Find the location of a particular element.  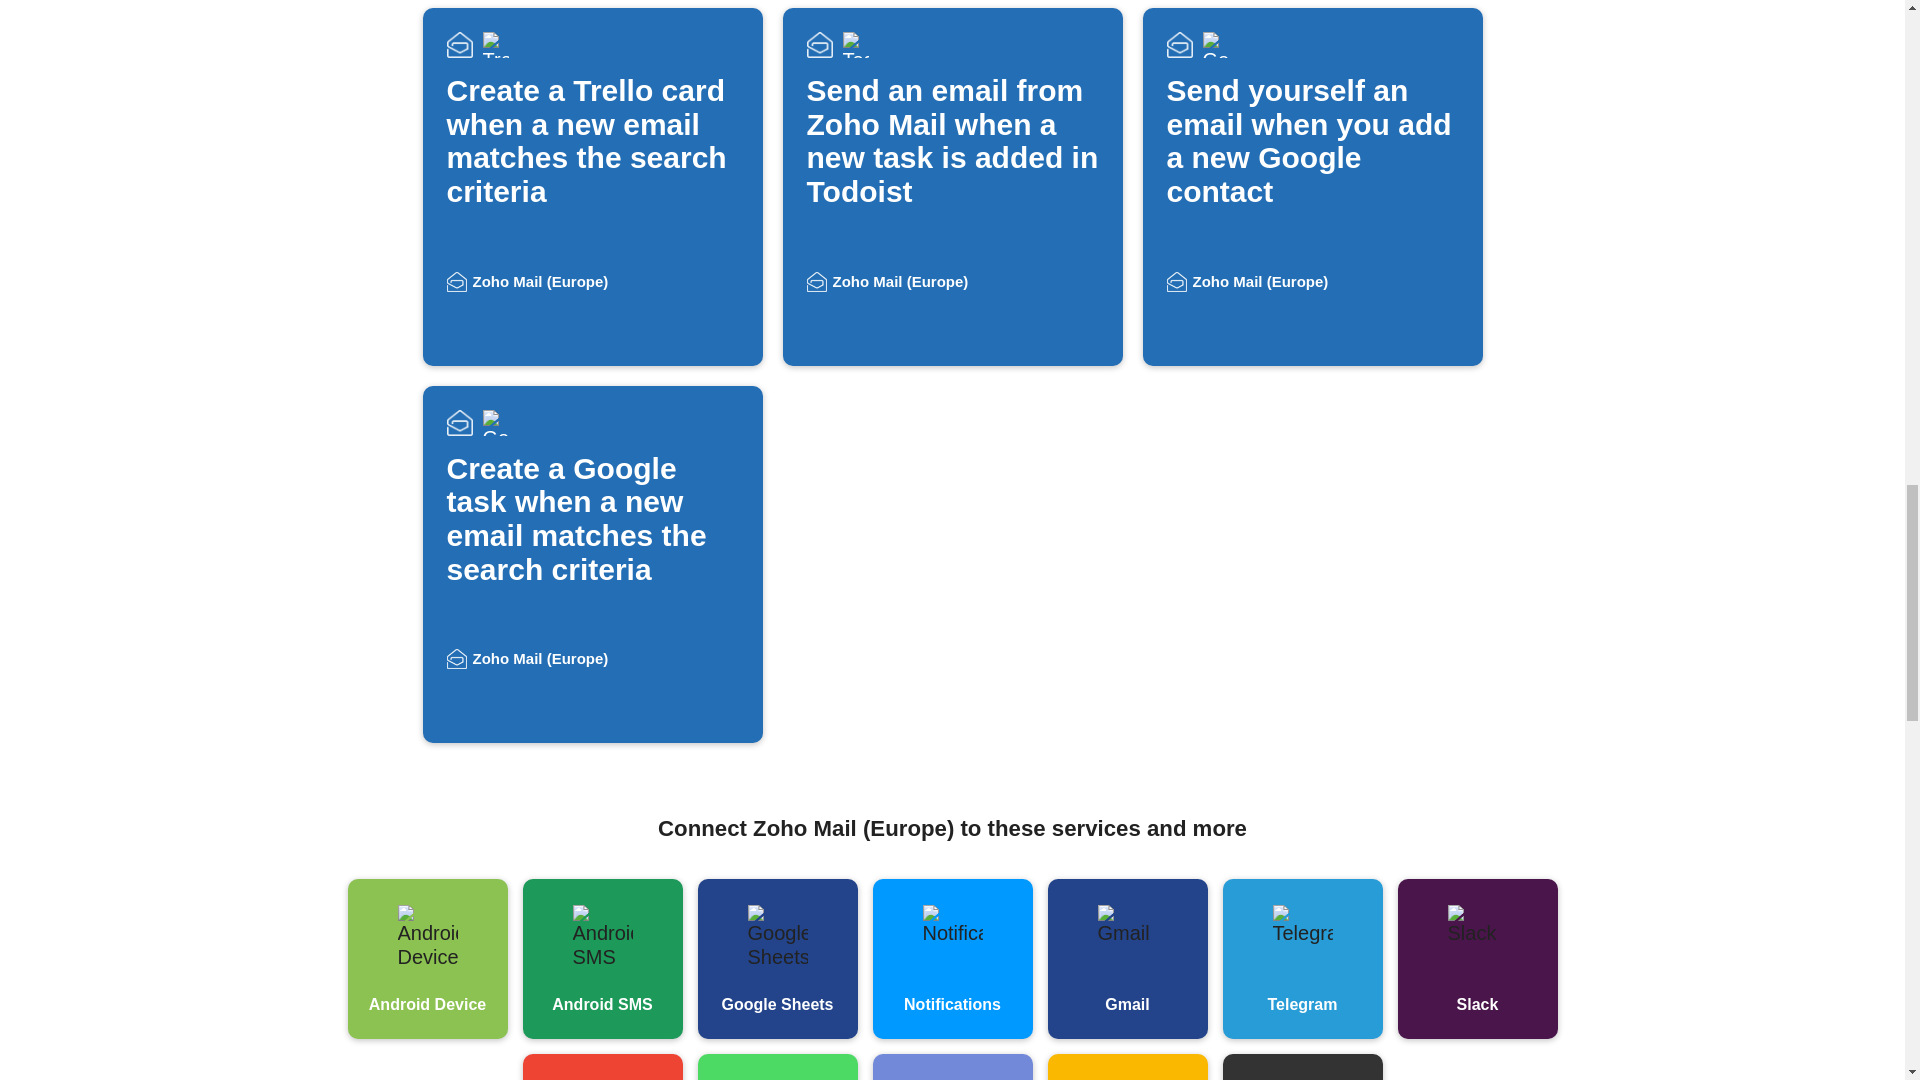

Google Sheets is located at coordinates (778, 958).